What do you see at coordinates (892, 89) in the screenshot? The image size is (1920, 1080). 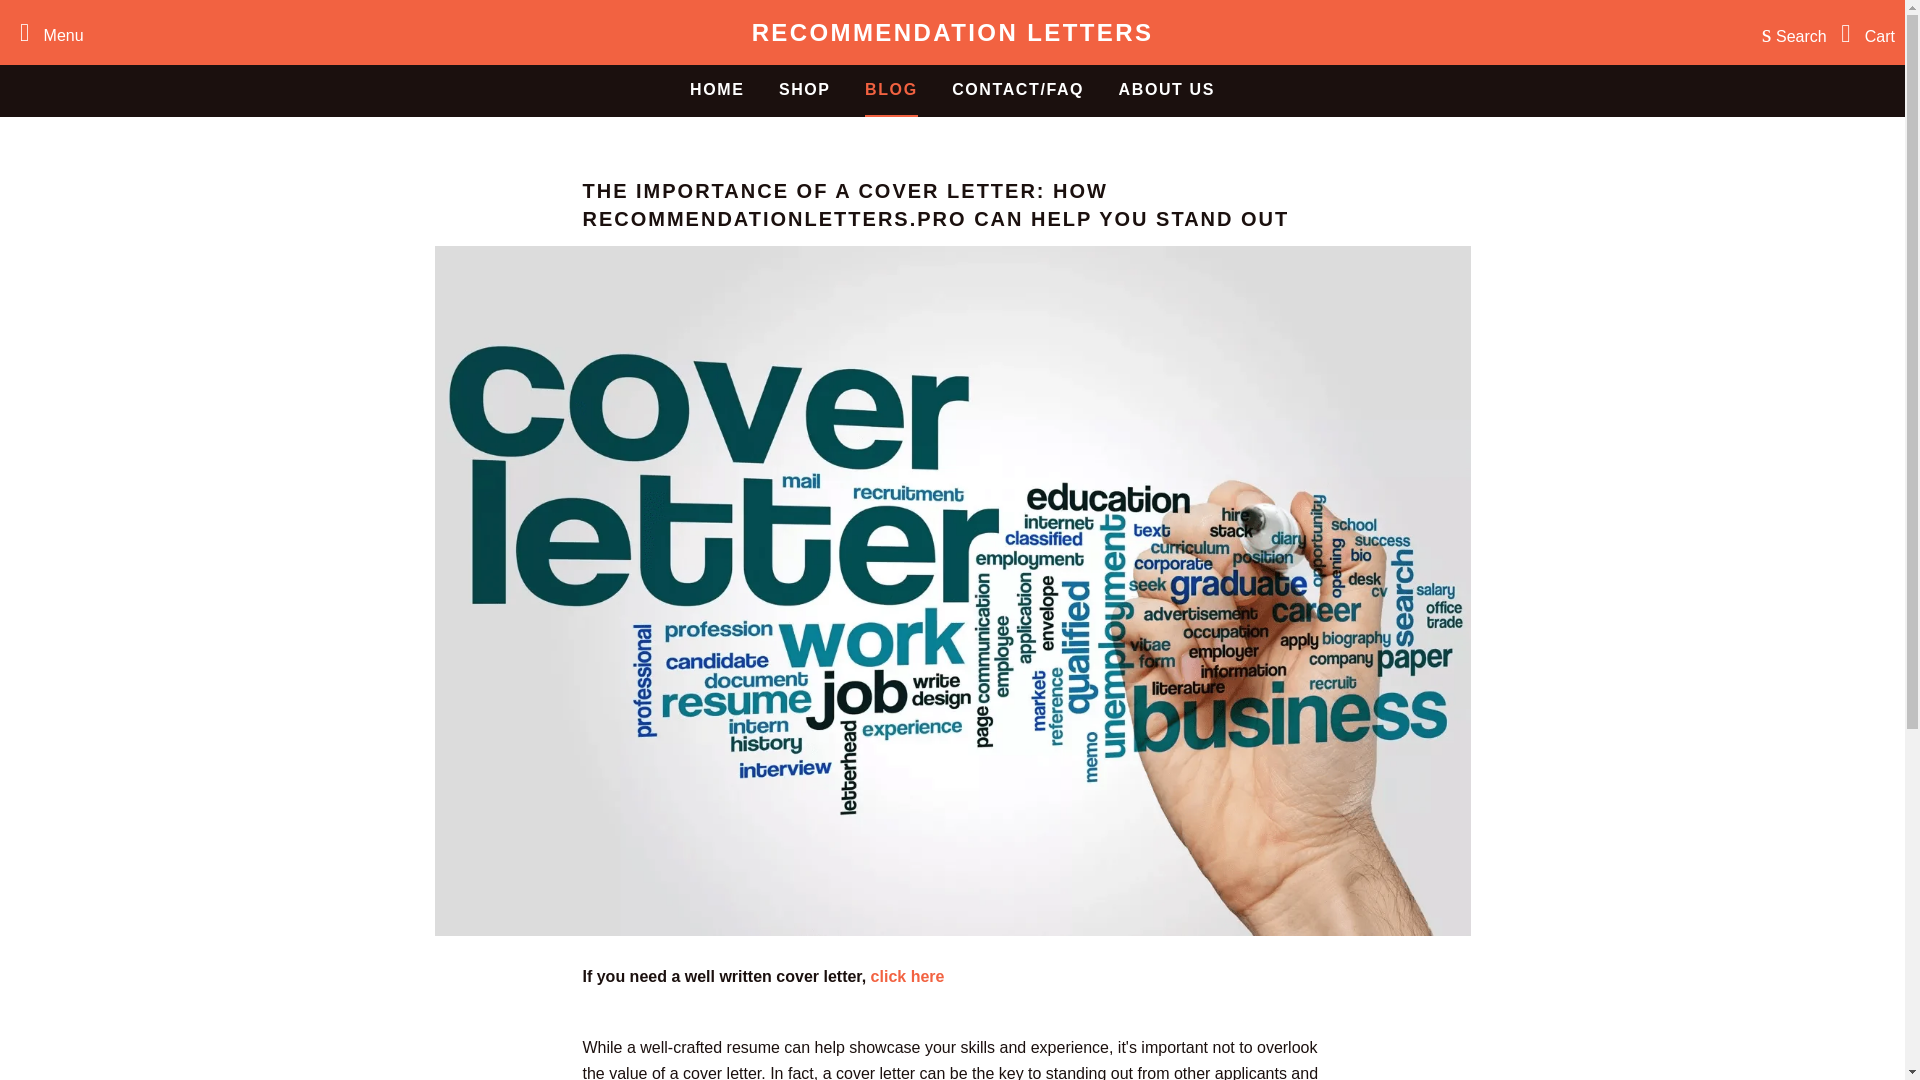 I see `BLOG` at bounding box center [892, 89].